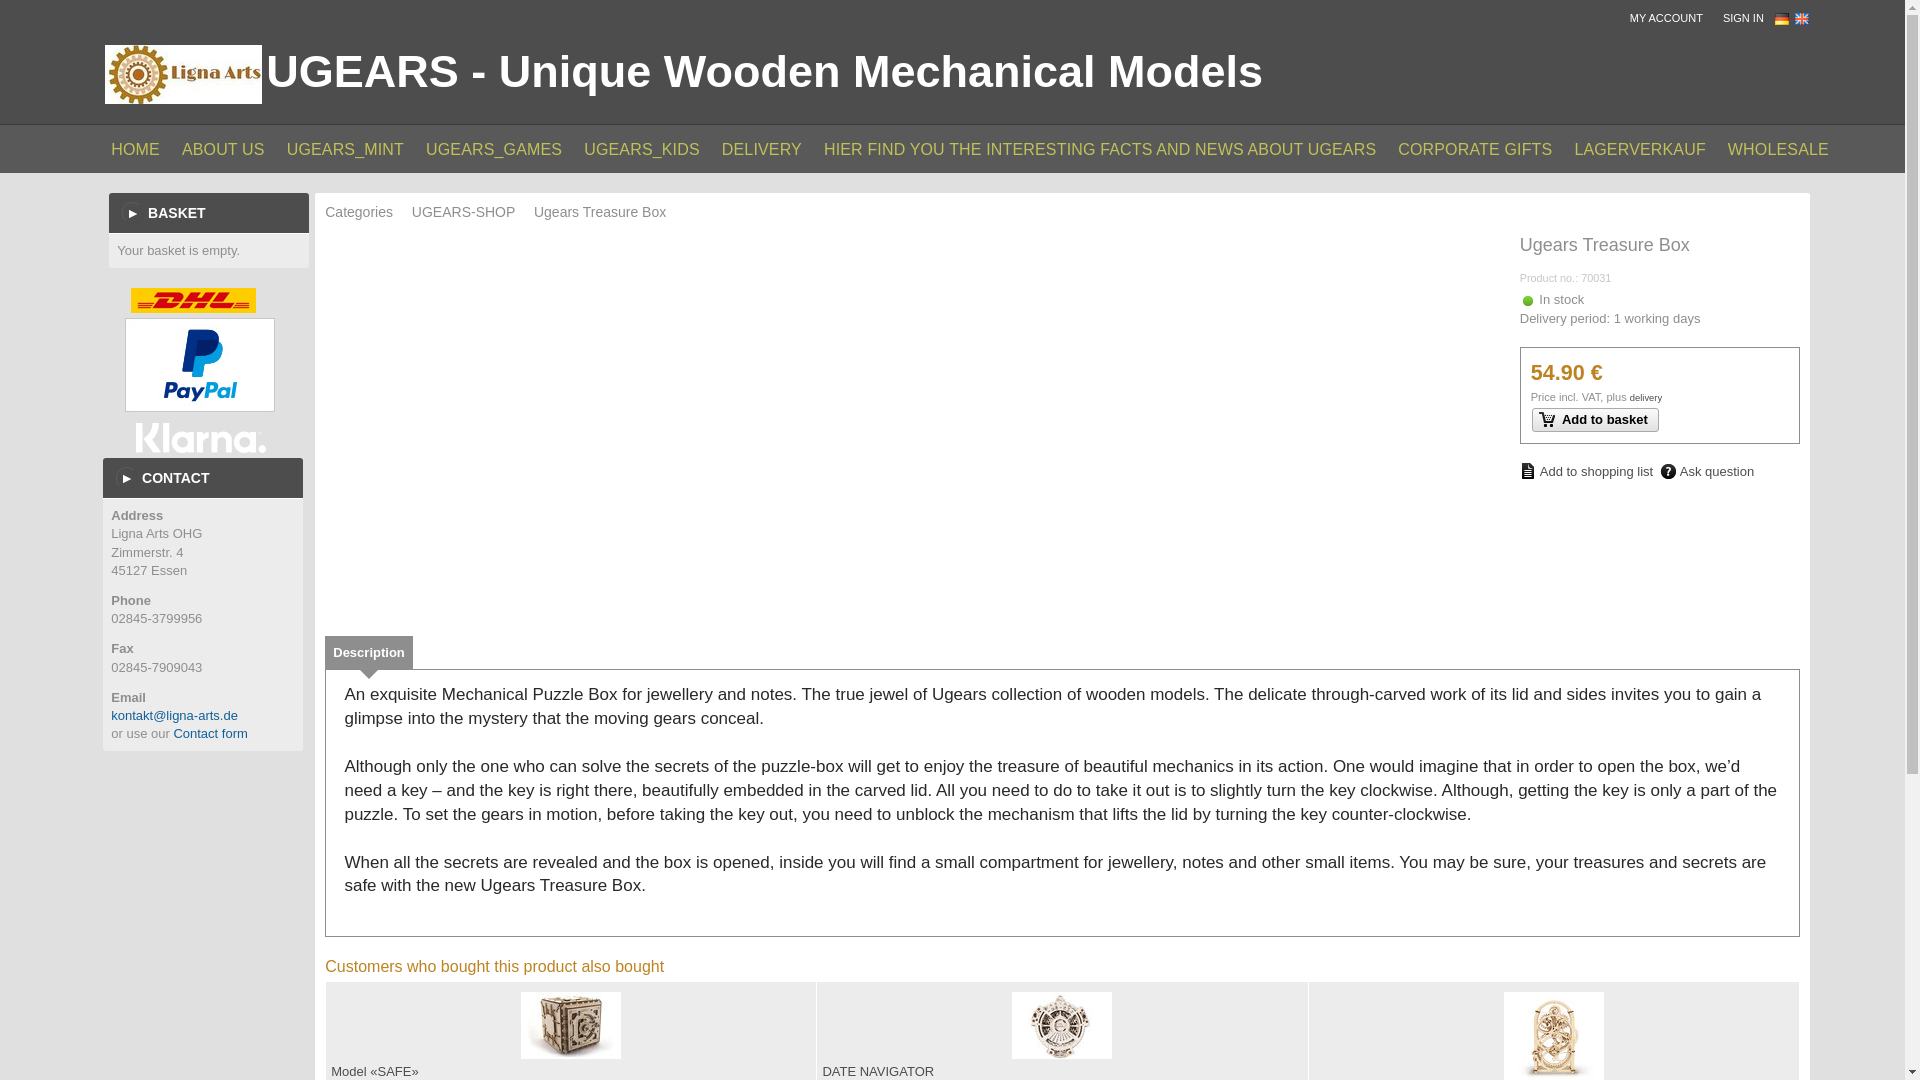  Describe the element at coordinates (1100, 148) in the screenshot. I see `HIER FIND YOU THE INTERESTING FACTS AND NEWS ABOUT UGEARS` at that location.